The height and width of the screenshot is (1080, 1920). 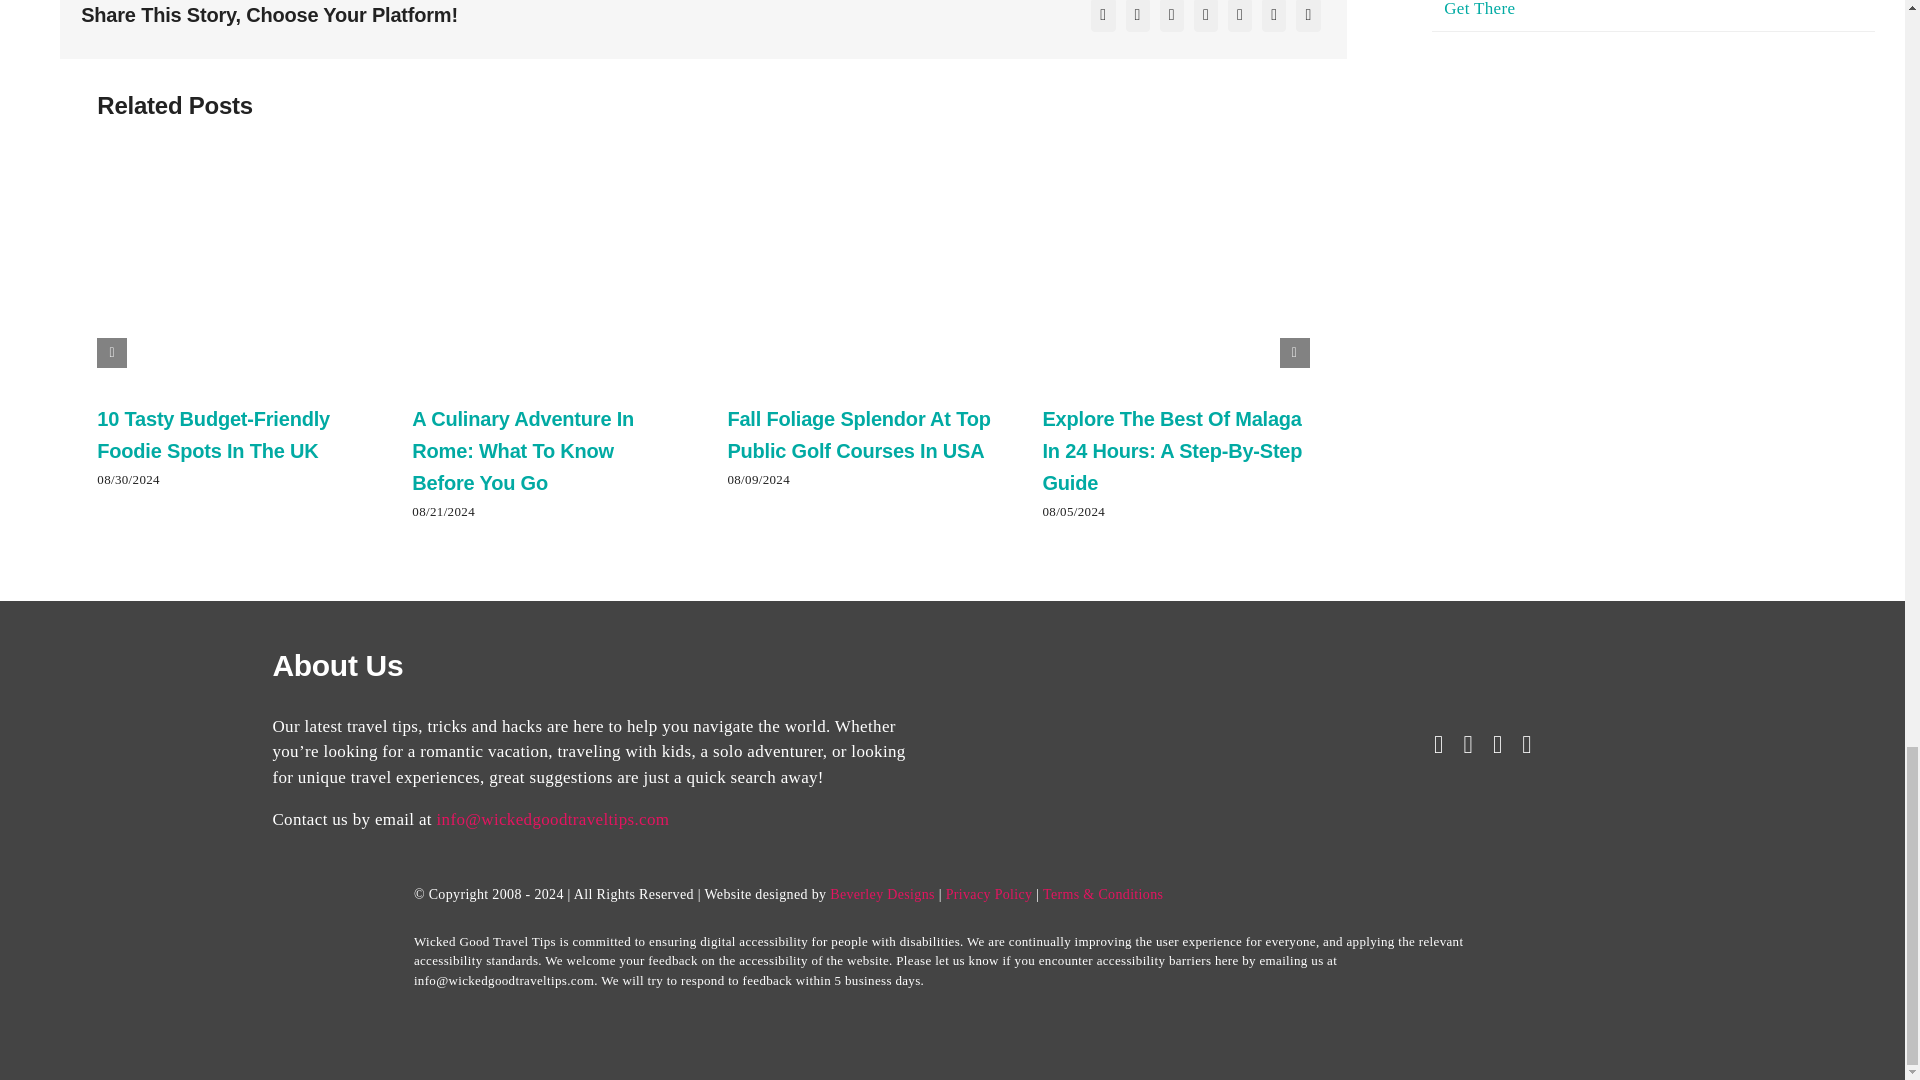 What do you see at coordinates (858, 435) in the screenshot?
I see `Fall Foliage Splendor at Top Public Golf Courses in USA` at bounding box center [858, 435].